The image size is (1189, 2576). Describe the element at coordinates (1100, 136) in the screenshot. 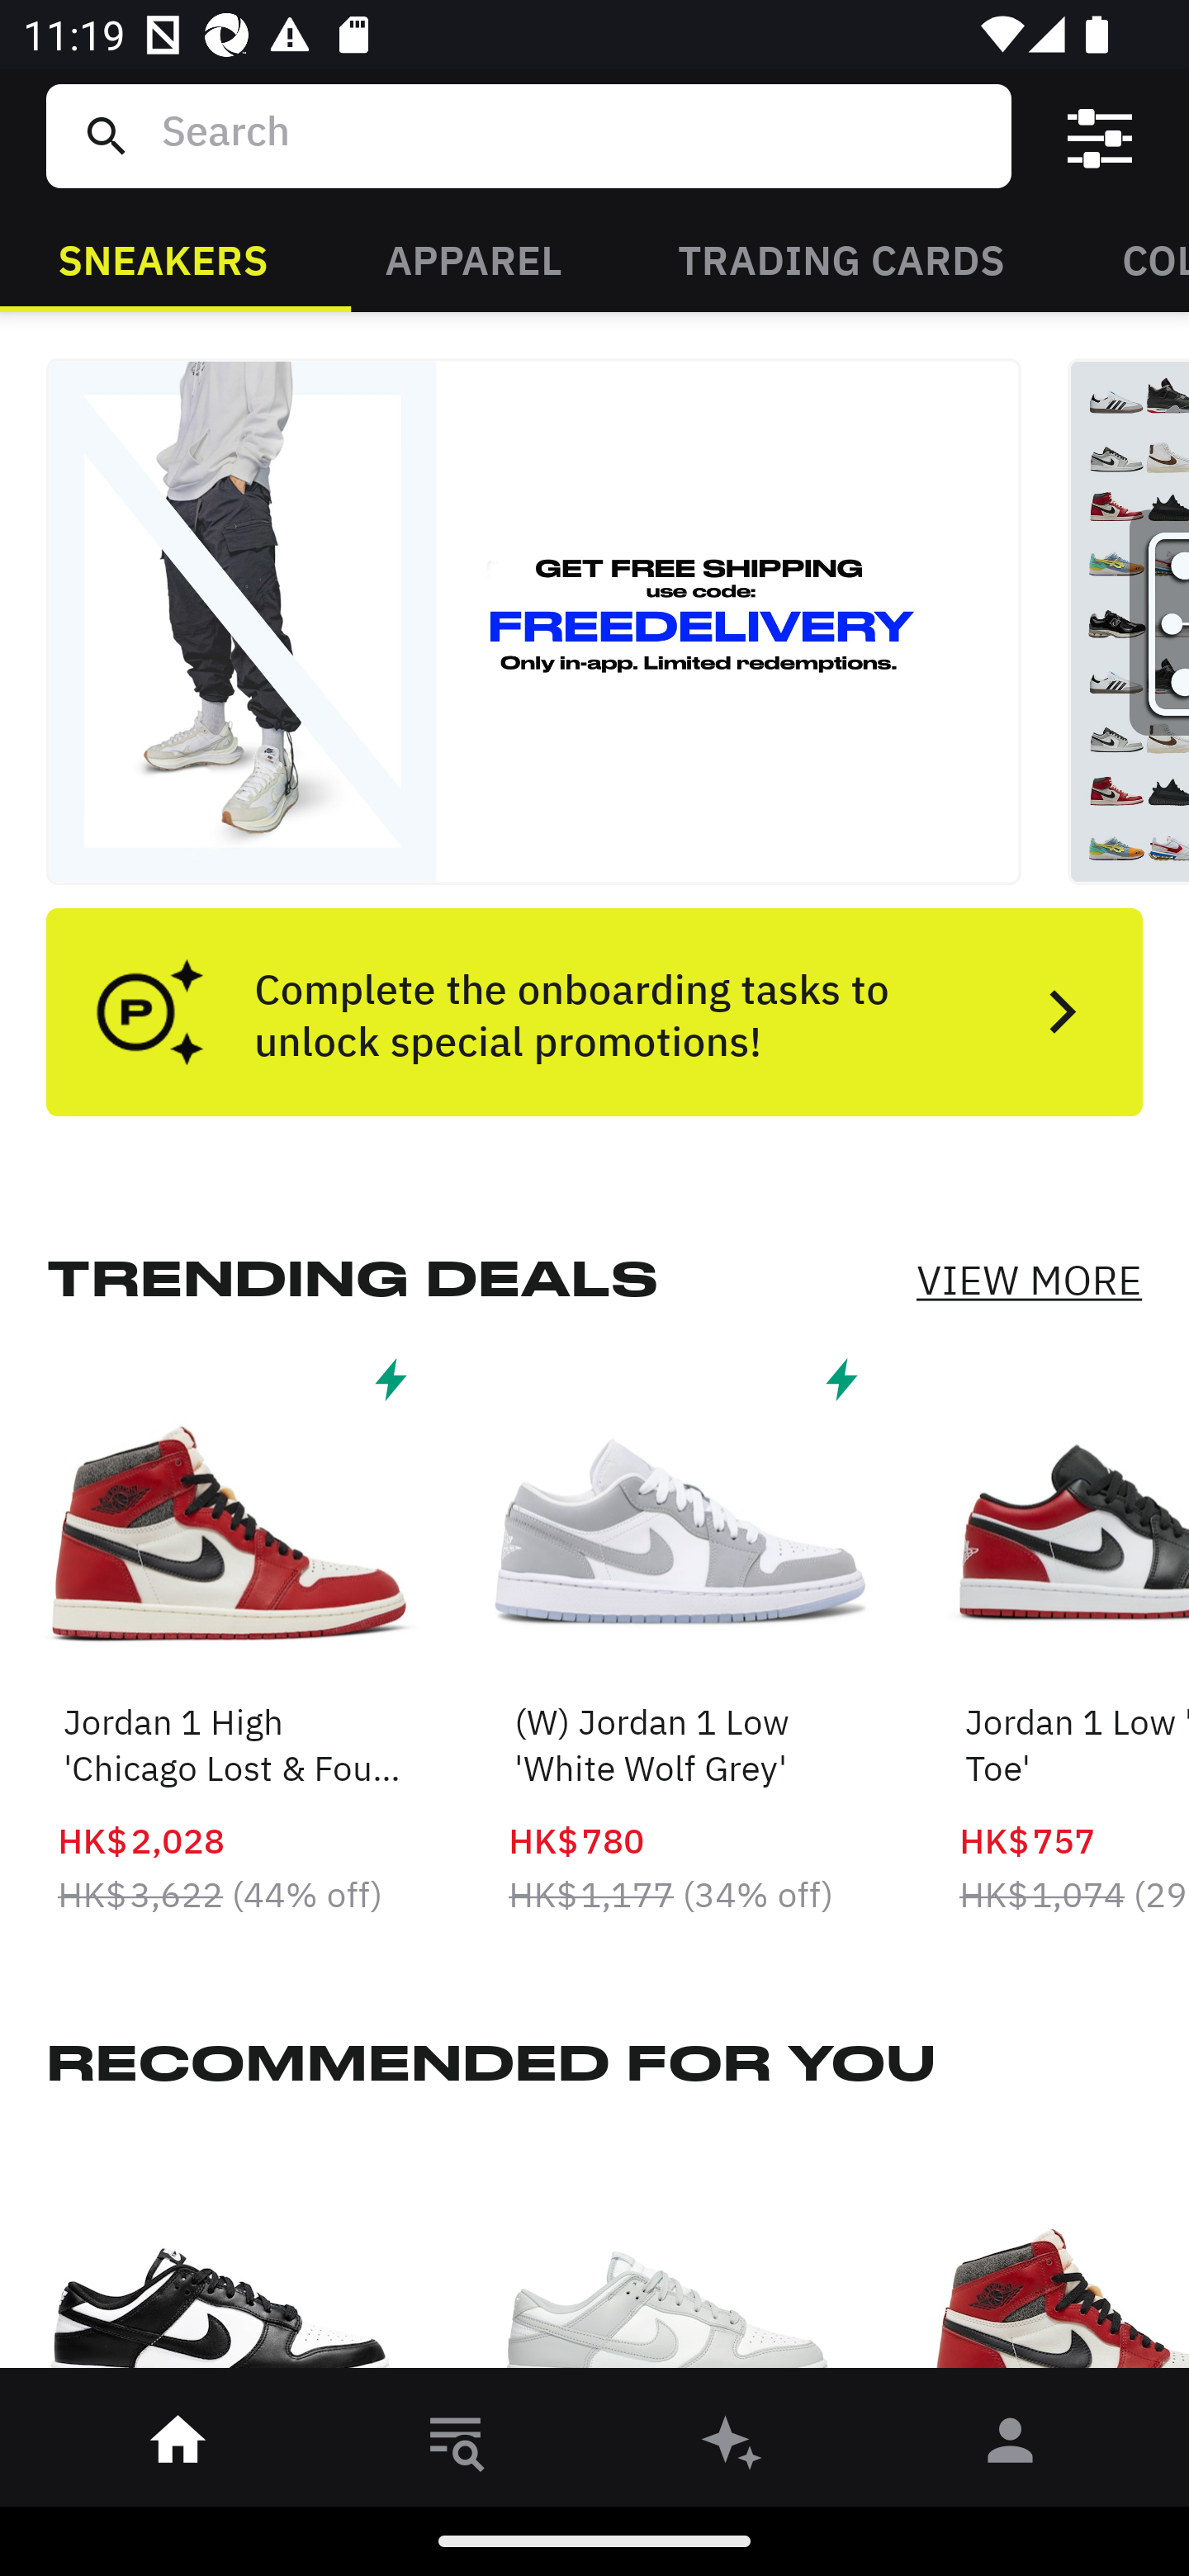

I see `` at that location.